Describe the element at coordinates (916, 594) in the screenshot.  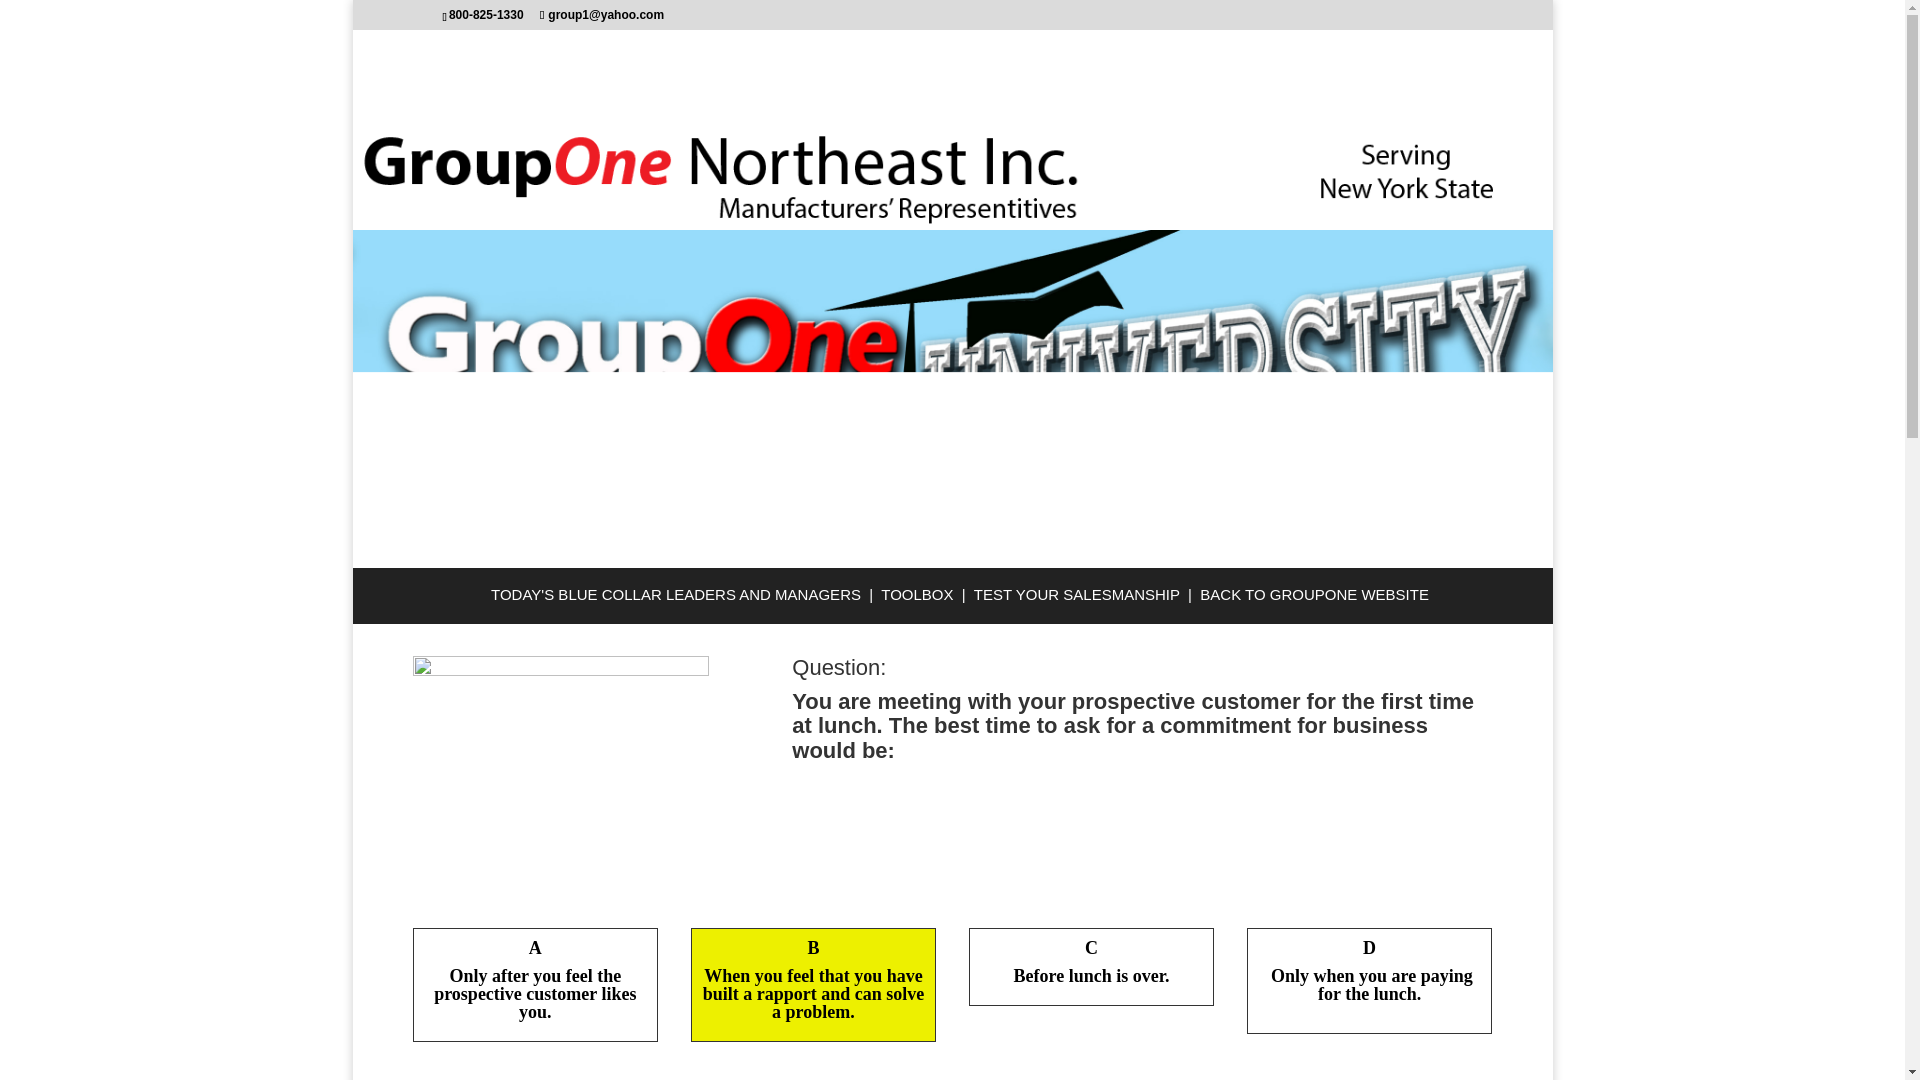
I see `TOOLBOX` at that location.